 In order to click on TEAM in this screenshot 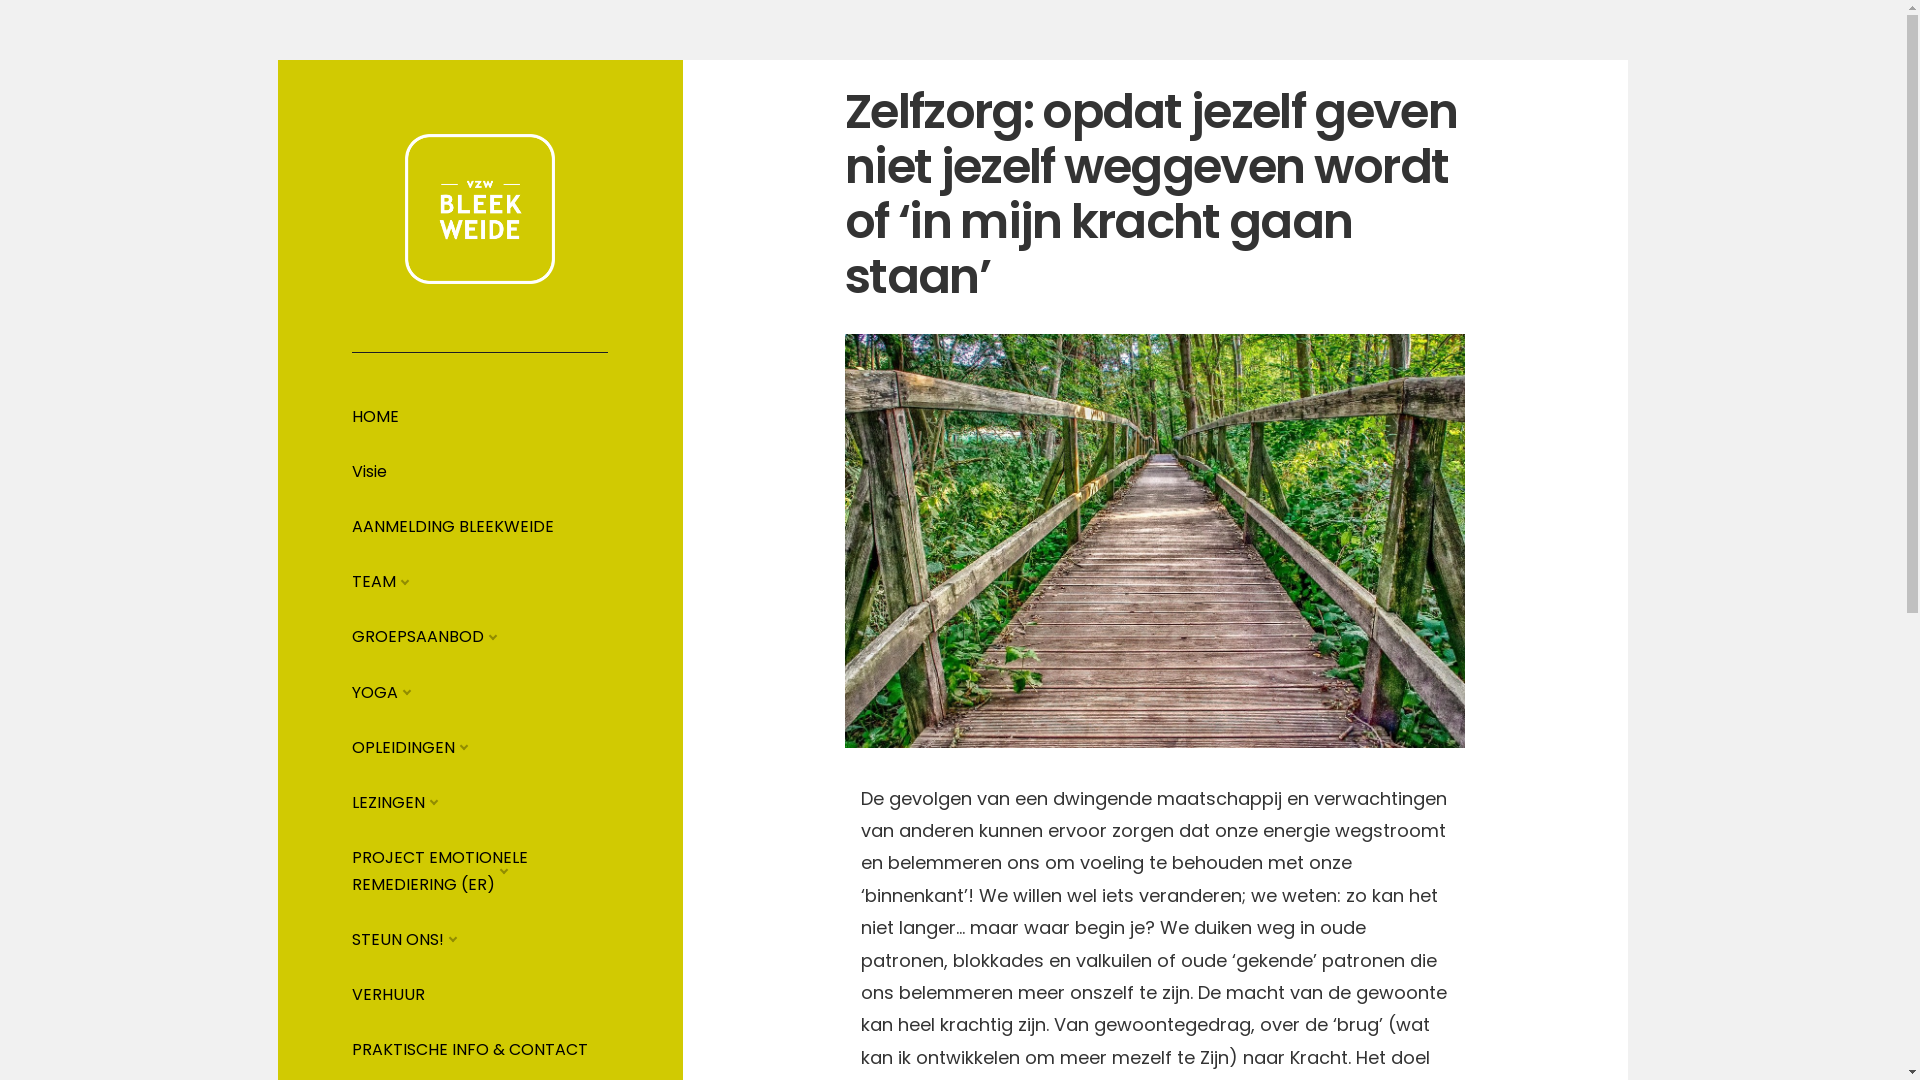, I will do `click(374, 582)`.